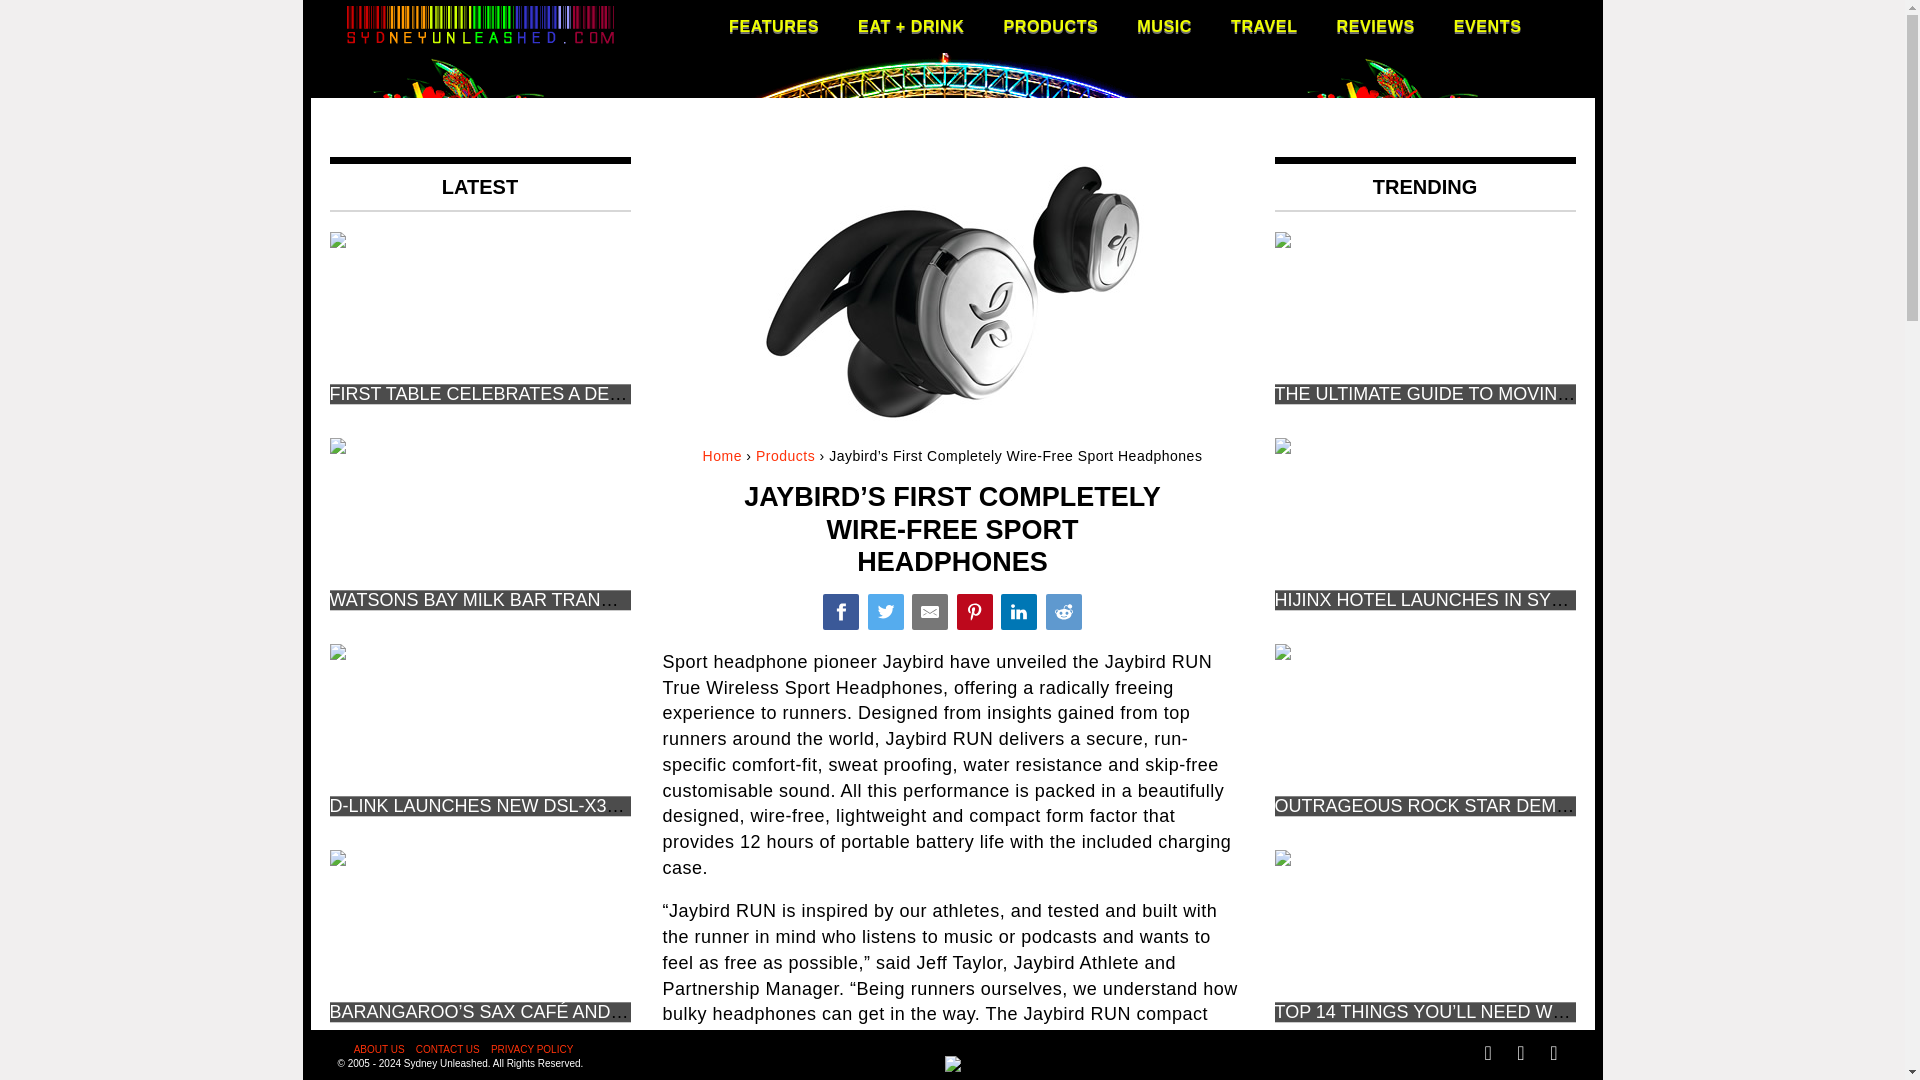 The image size is (1920, 1080). What do you see at coordinates (1488, 26) in the screenshot?
I see `EVENTS` at bounding box center [1488, 26].